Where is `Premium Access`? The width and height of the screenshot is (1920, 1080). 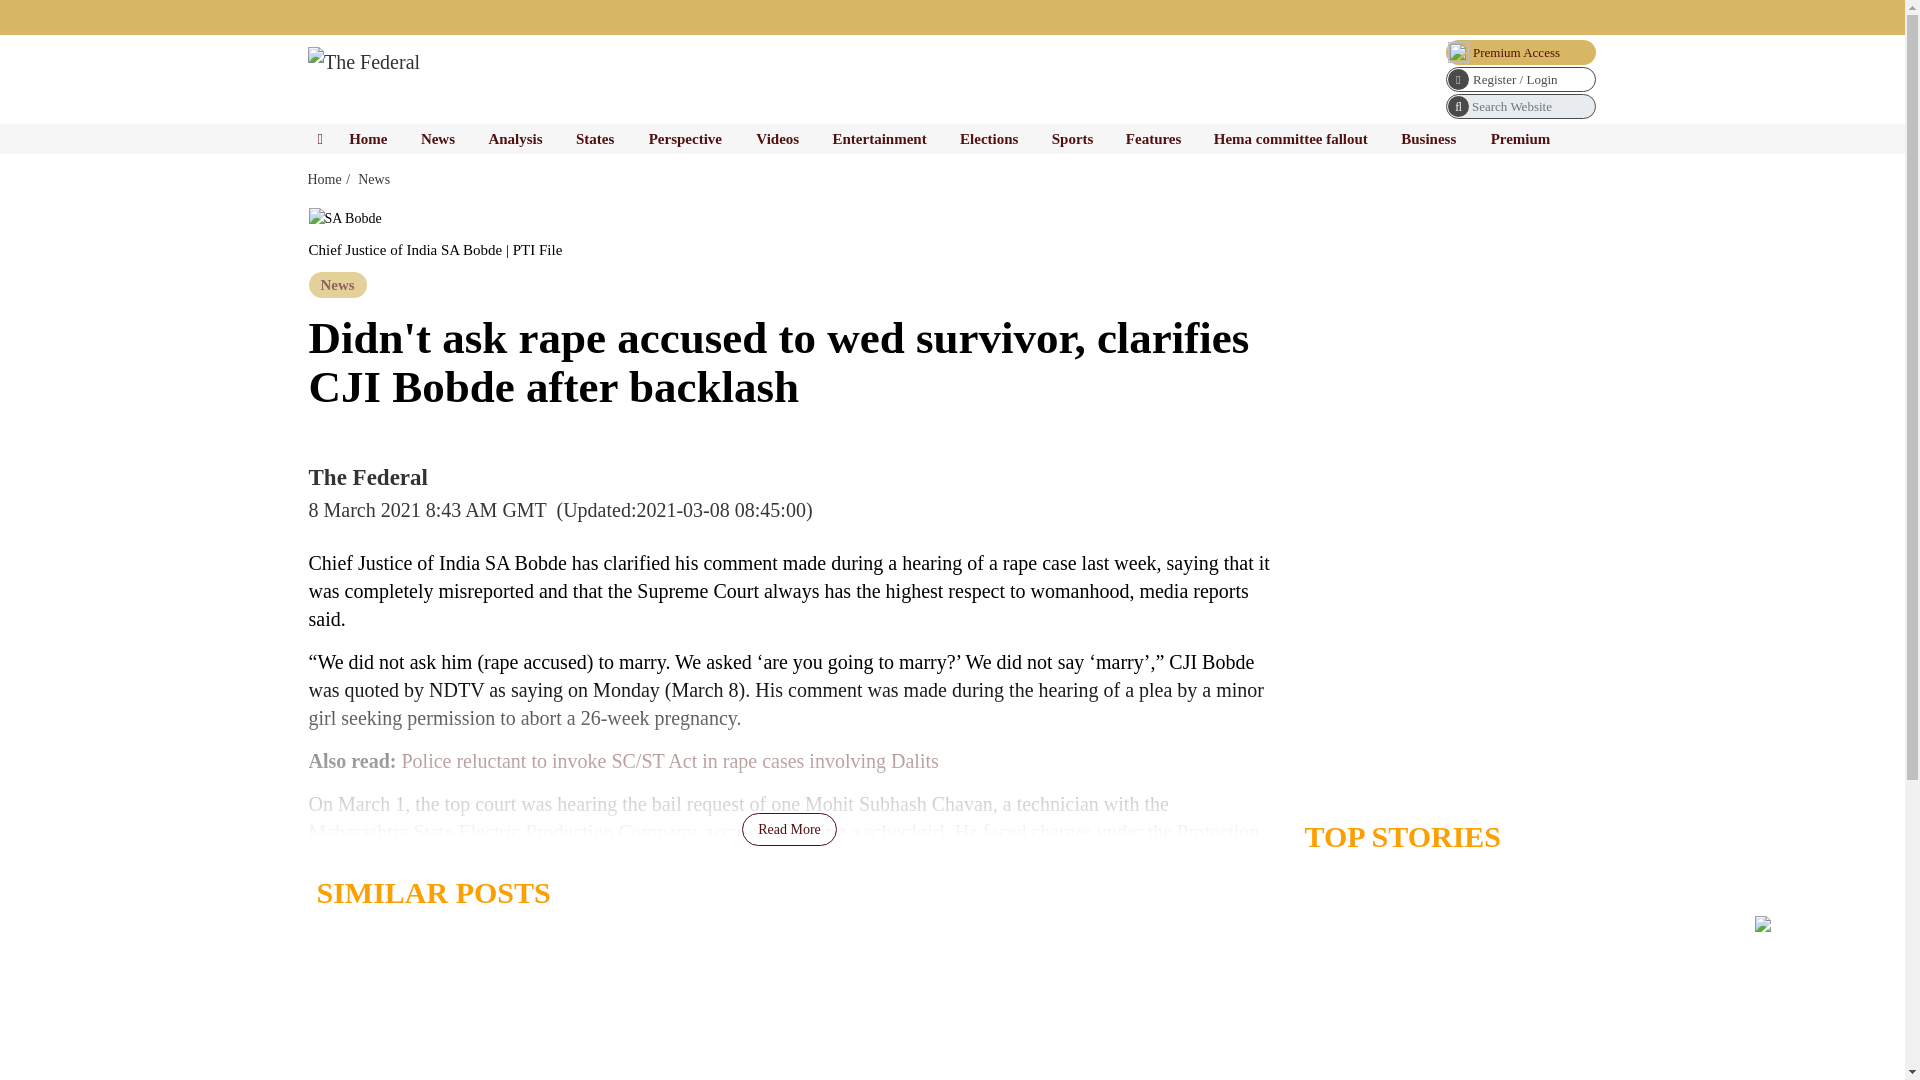 Premium Access is located at coordinates (1520, 52).